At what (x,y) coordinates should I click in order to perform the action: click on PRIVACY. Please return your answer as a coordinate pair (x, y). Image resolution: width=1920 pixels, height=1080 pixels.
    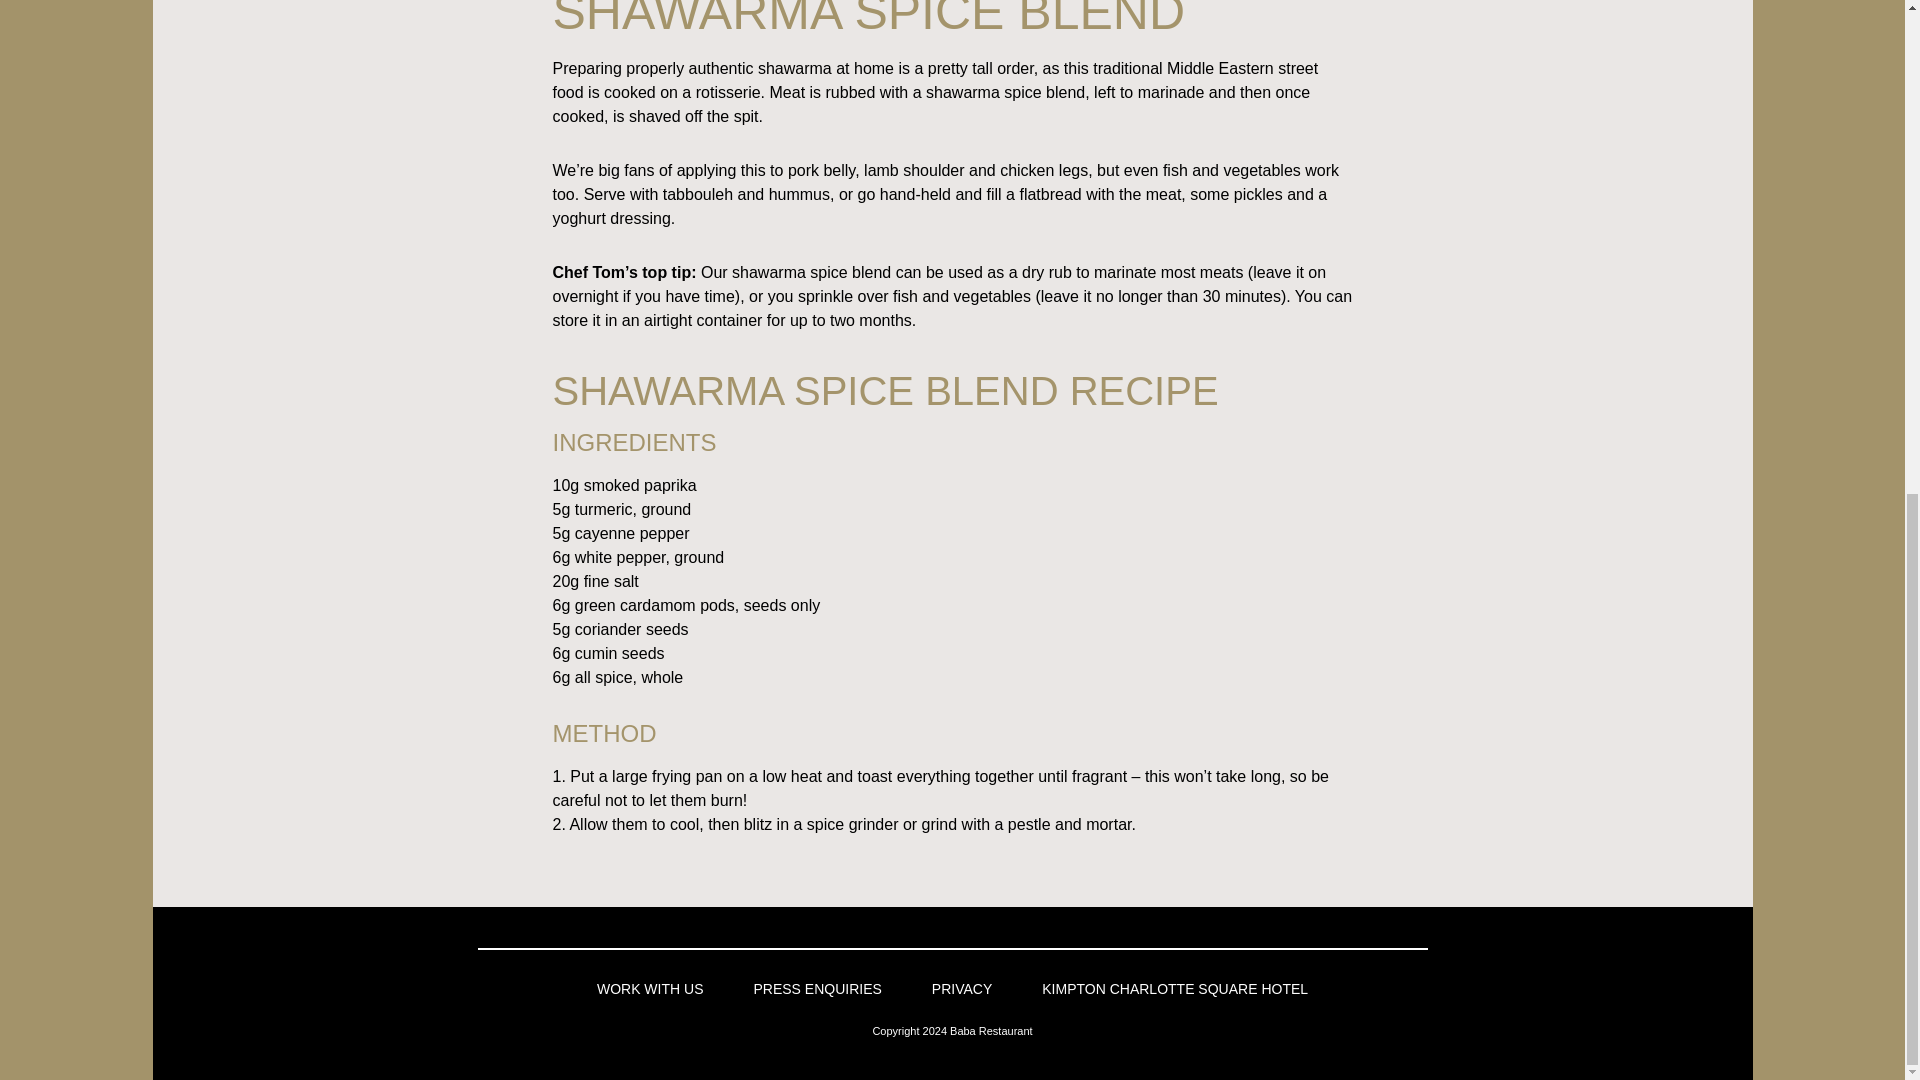
    Looking at the image, I should click on (962, 988).